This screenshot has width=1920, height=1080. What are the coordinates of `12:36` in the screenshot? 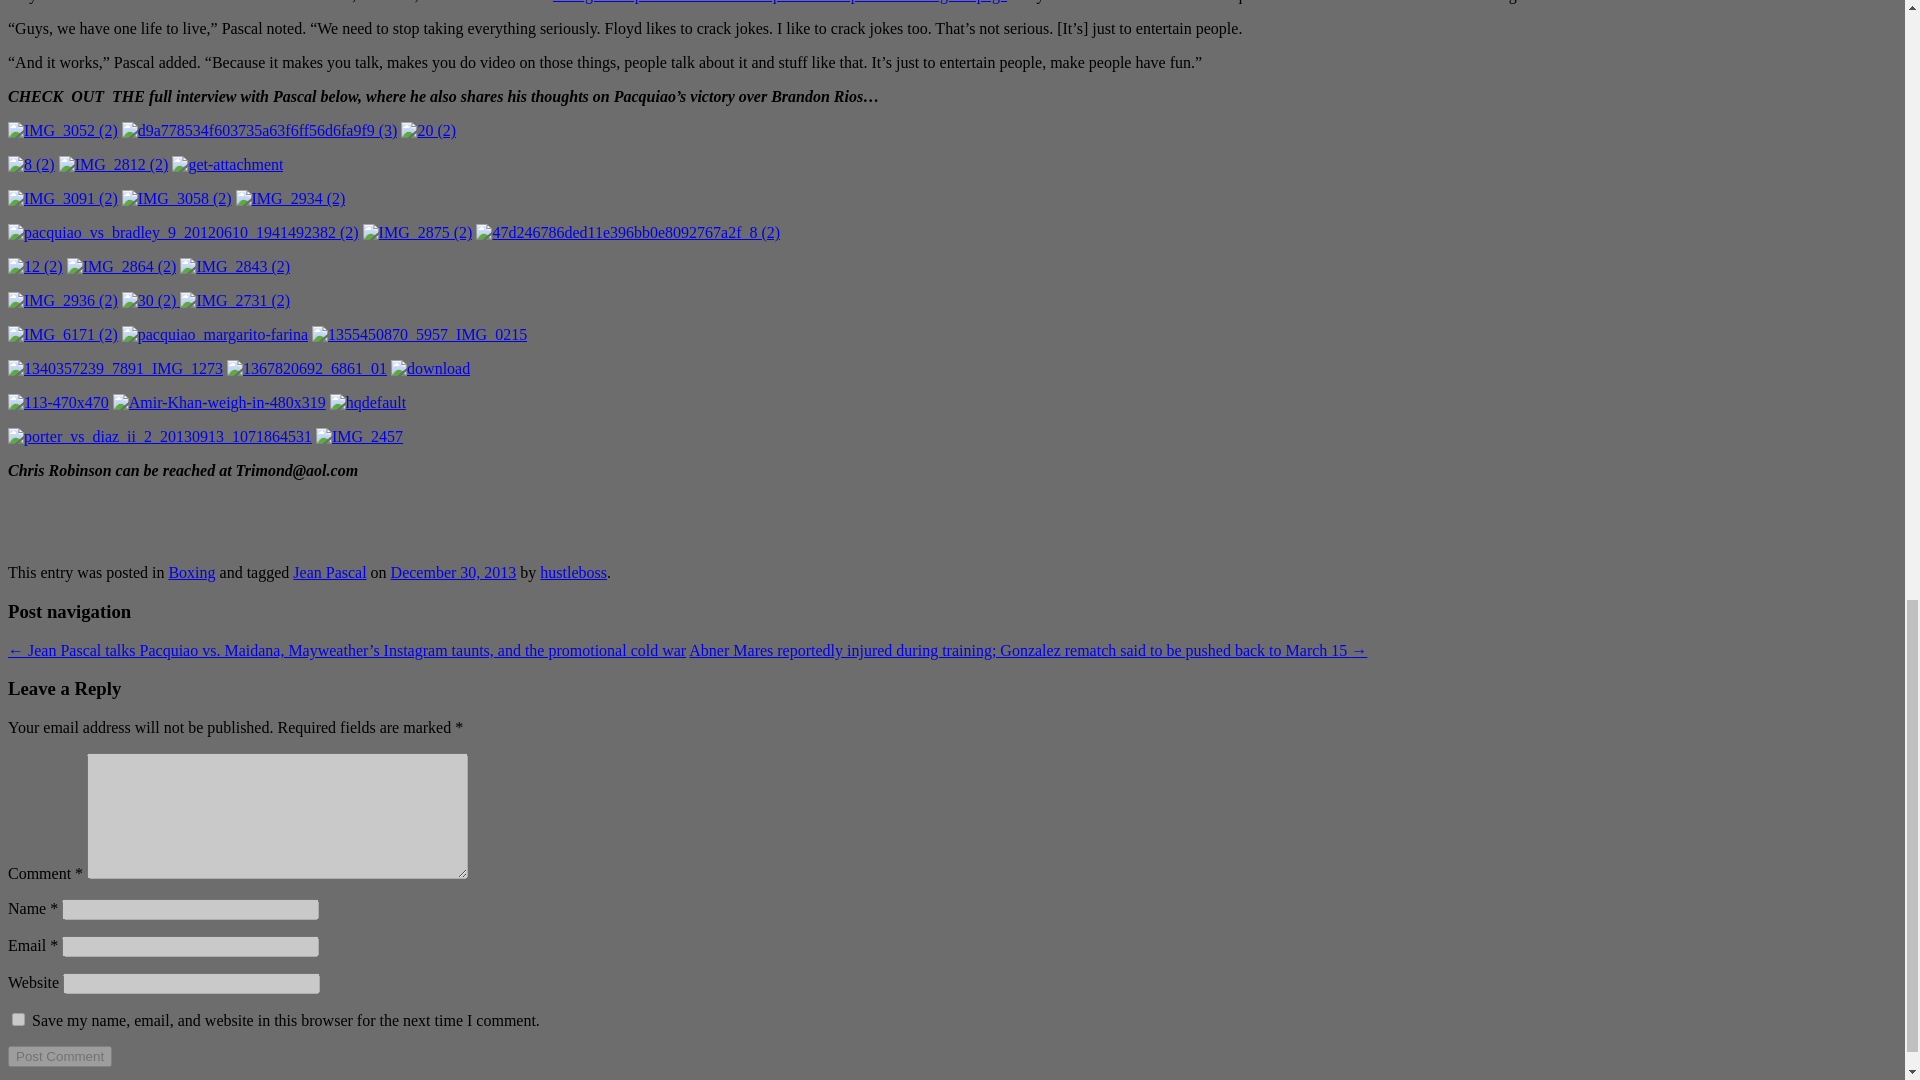 It's located at (454, 572).